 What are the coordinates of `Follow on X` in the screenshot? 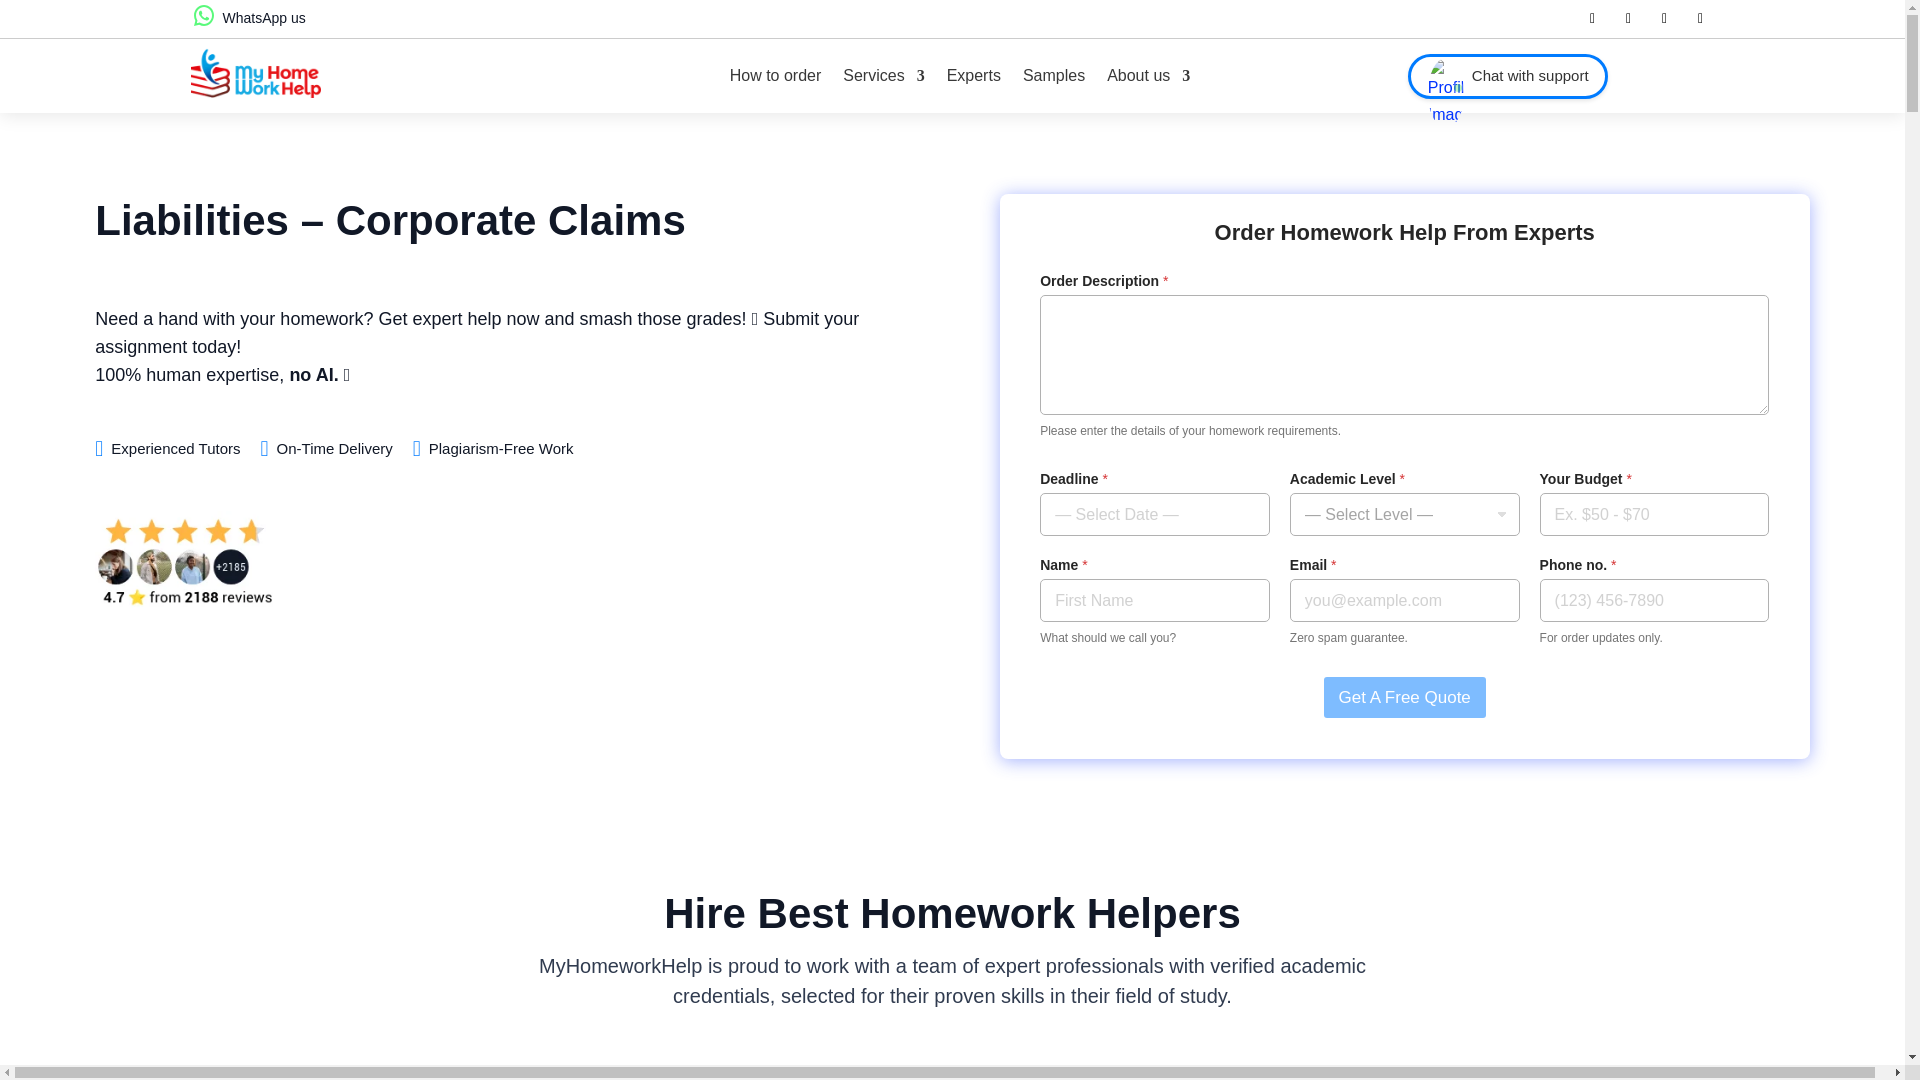 It's located at (1628, 19).